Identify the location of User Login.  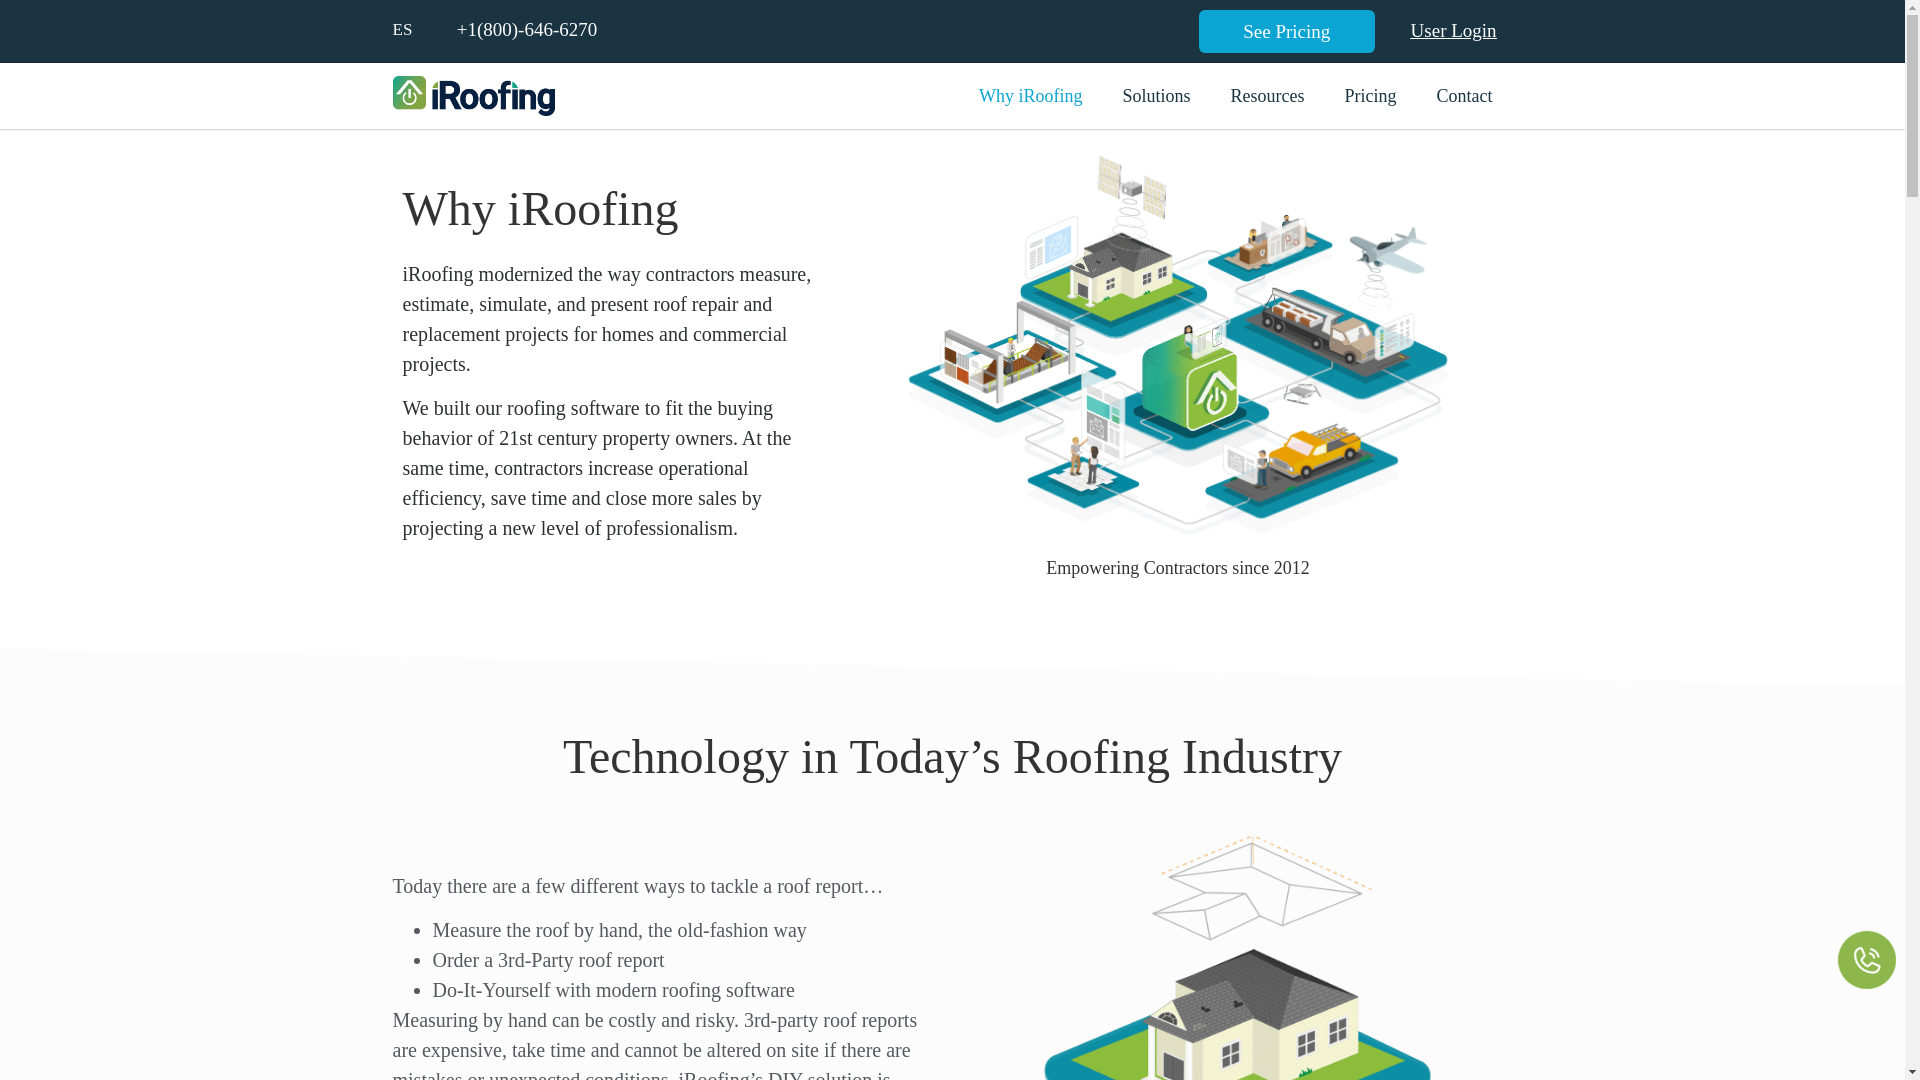
(1454, 29).